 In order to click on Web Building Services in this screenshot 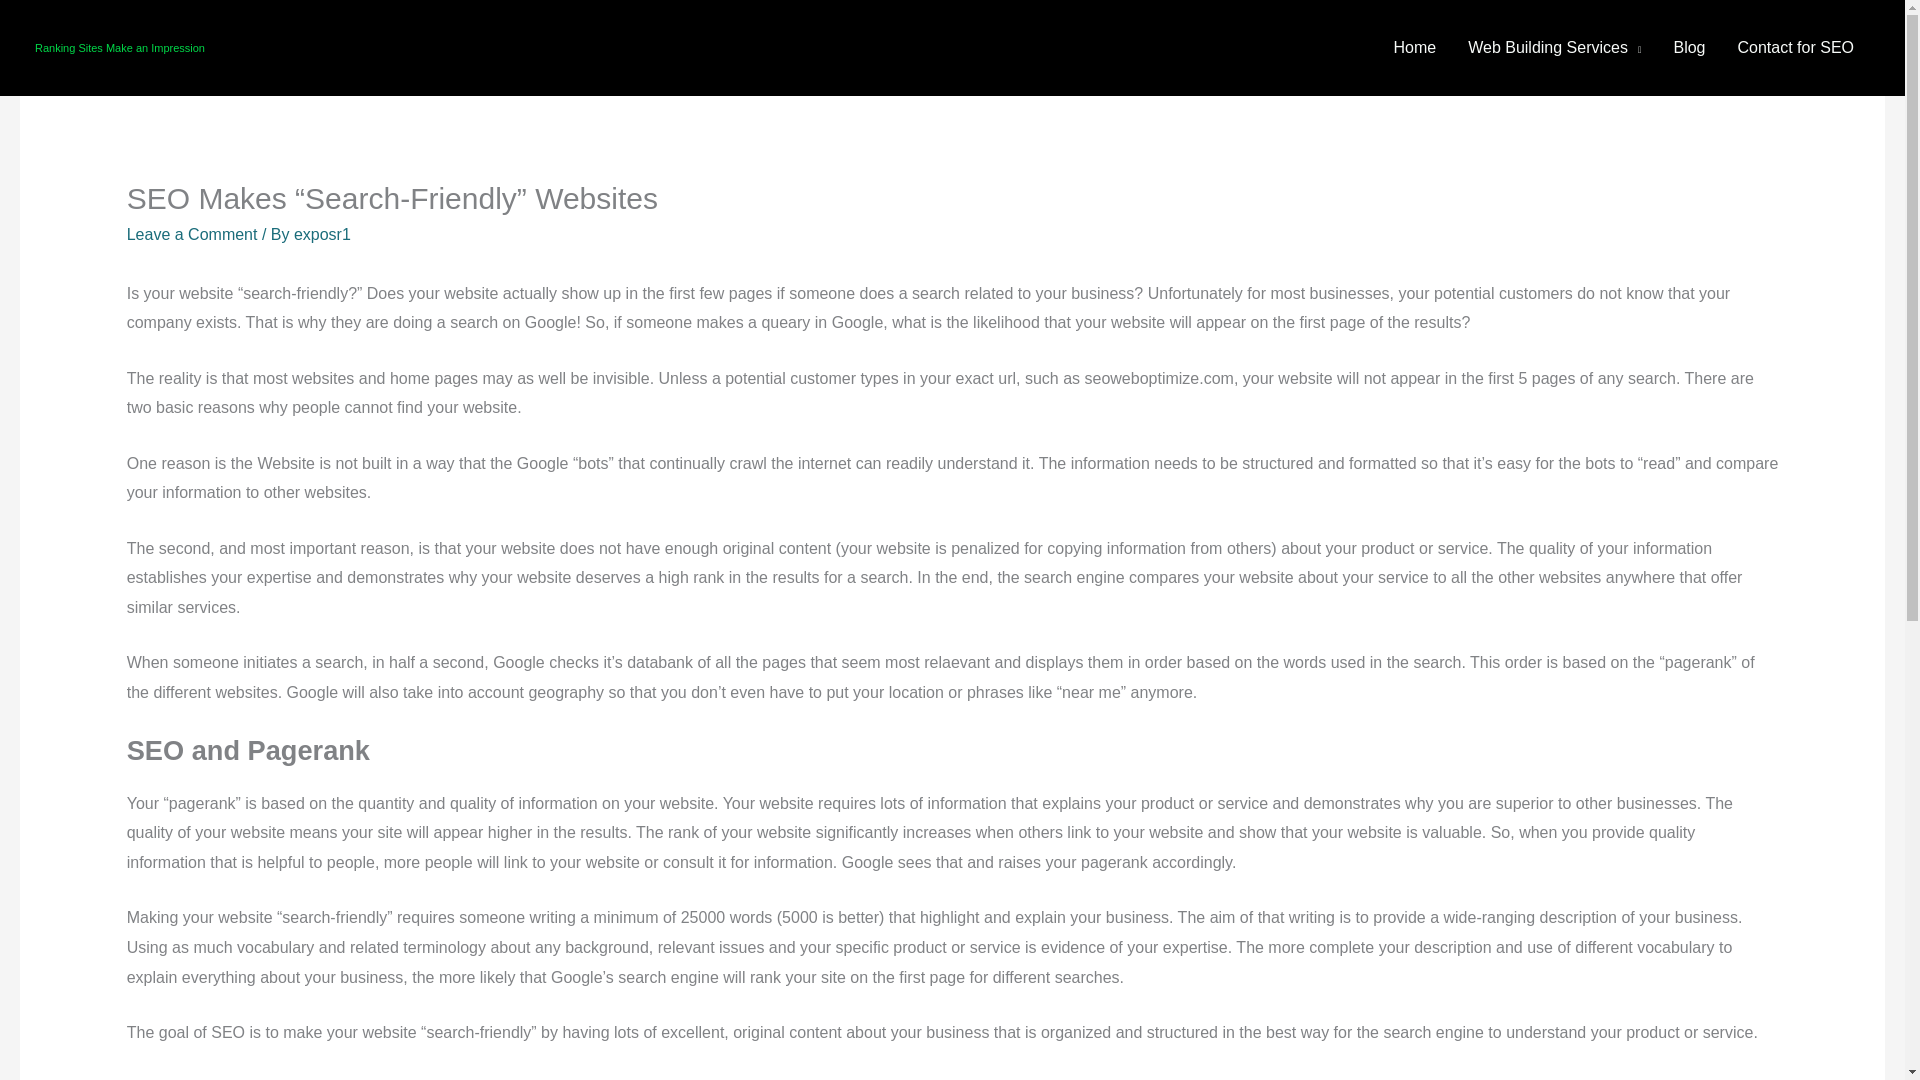, I will do `click(1554, 48)`.